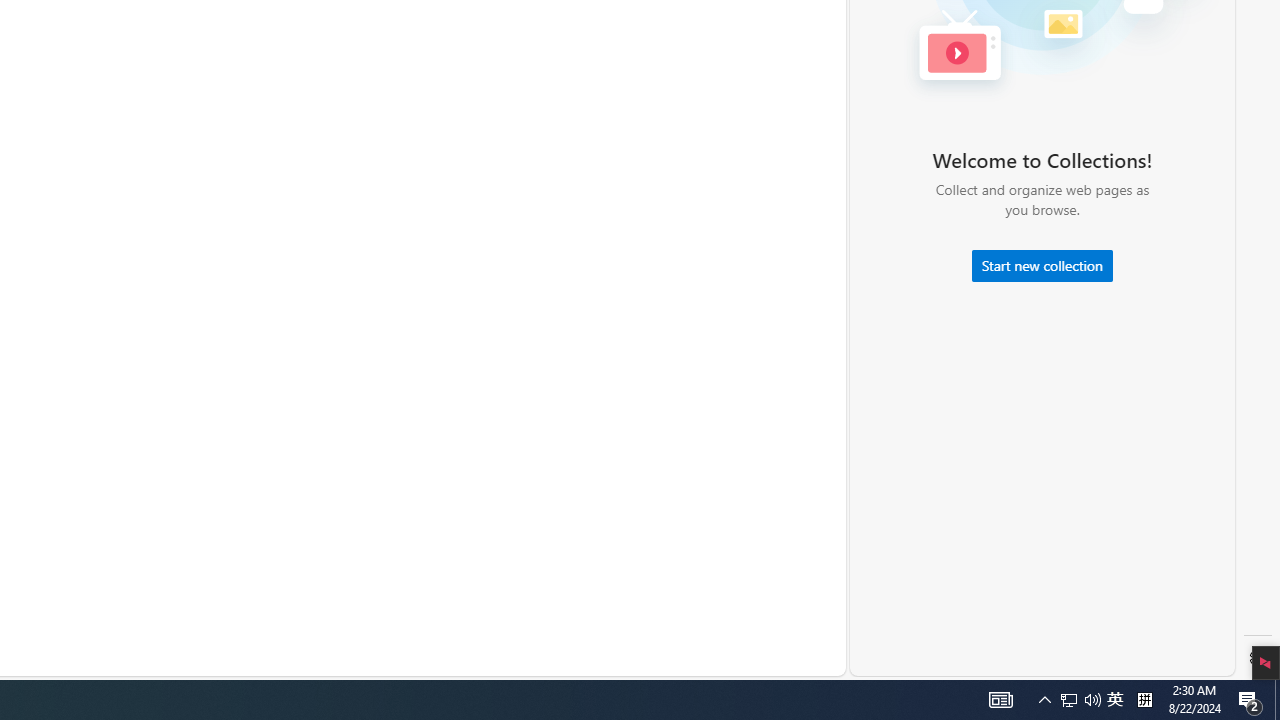  What do you see at coordinates (1042, 266) in the screenshot?
I see `Start new collection` at bounding box center [1042, 266].